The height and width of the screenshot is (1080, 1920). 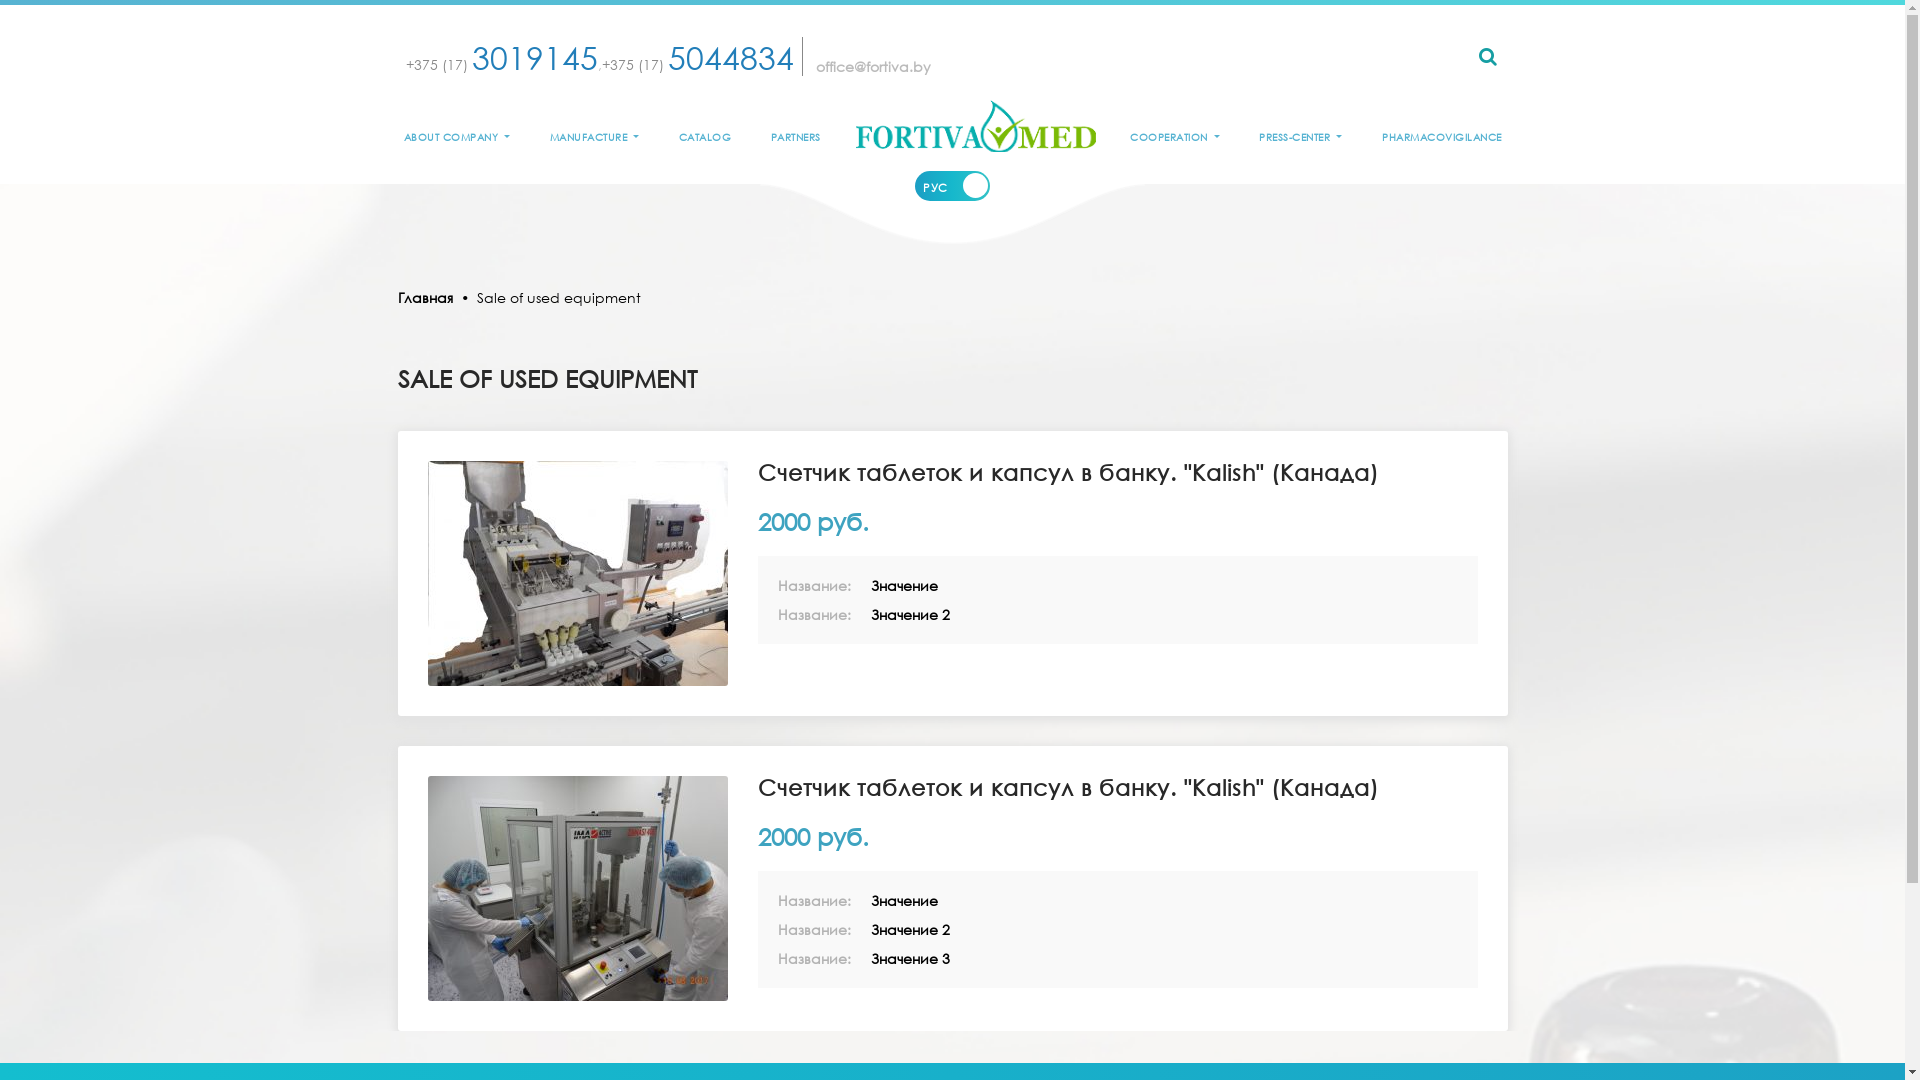 What do you see at coordinates (502, 64) in the screenshot?
I see `+375 (17) 3019145` at bounding box center [502, 64].